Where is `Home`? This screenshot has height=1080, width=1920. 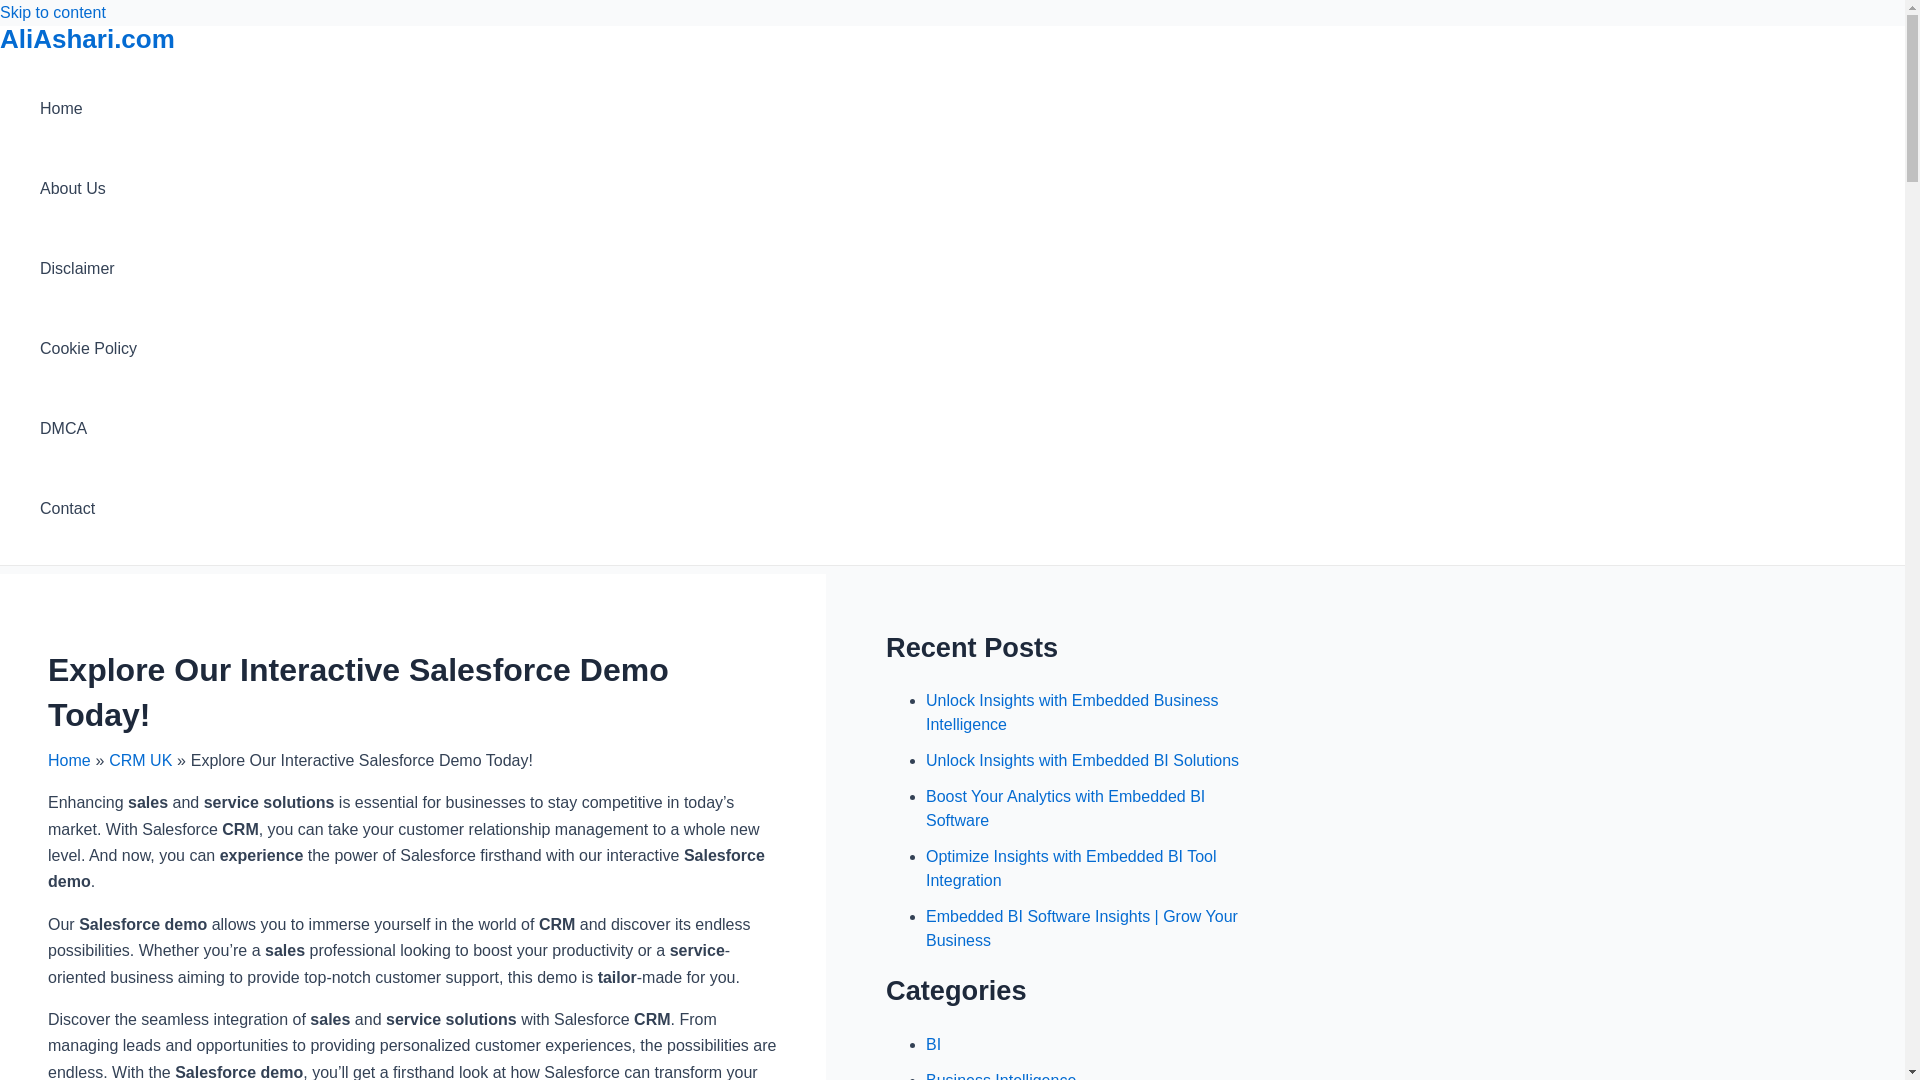 Home is located at coordinates (69, 760).